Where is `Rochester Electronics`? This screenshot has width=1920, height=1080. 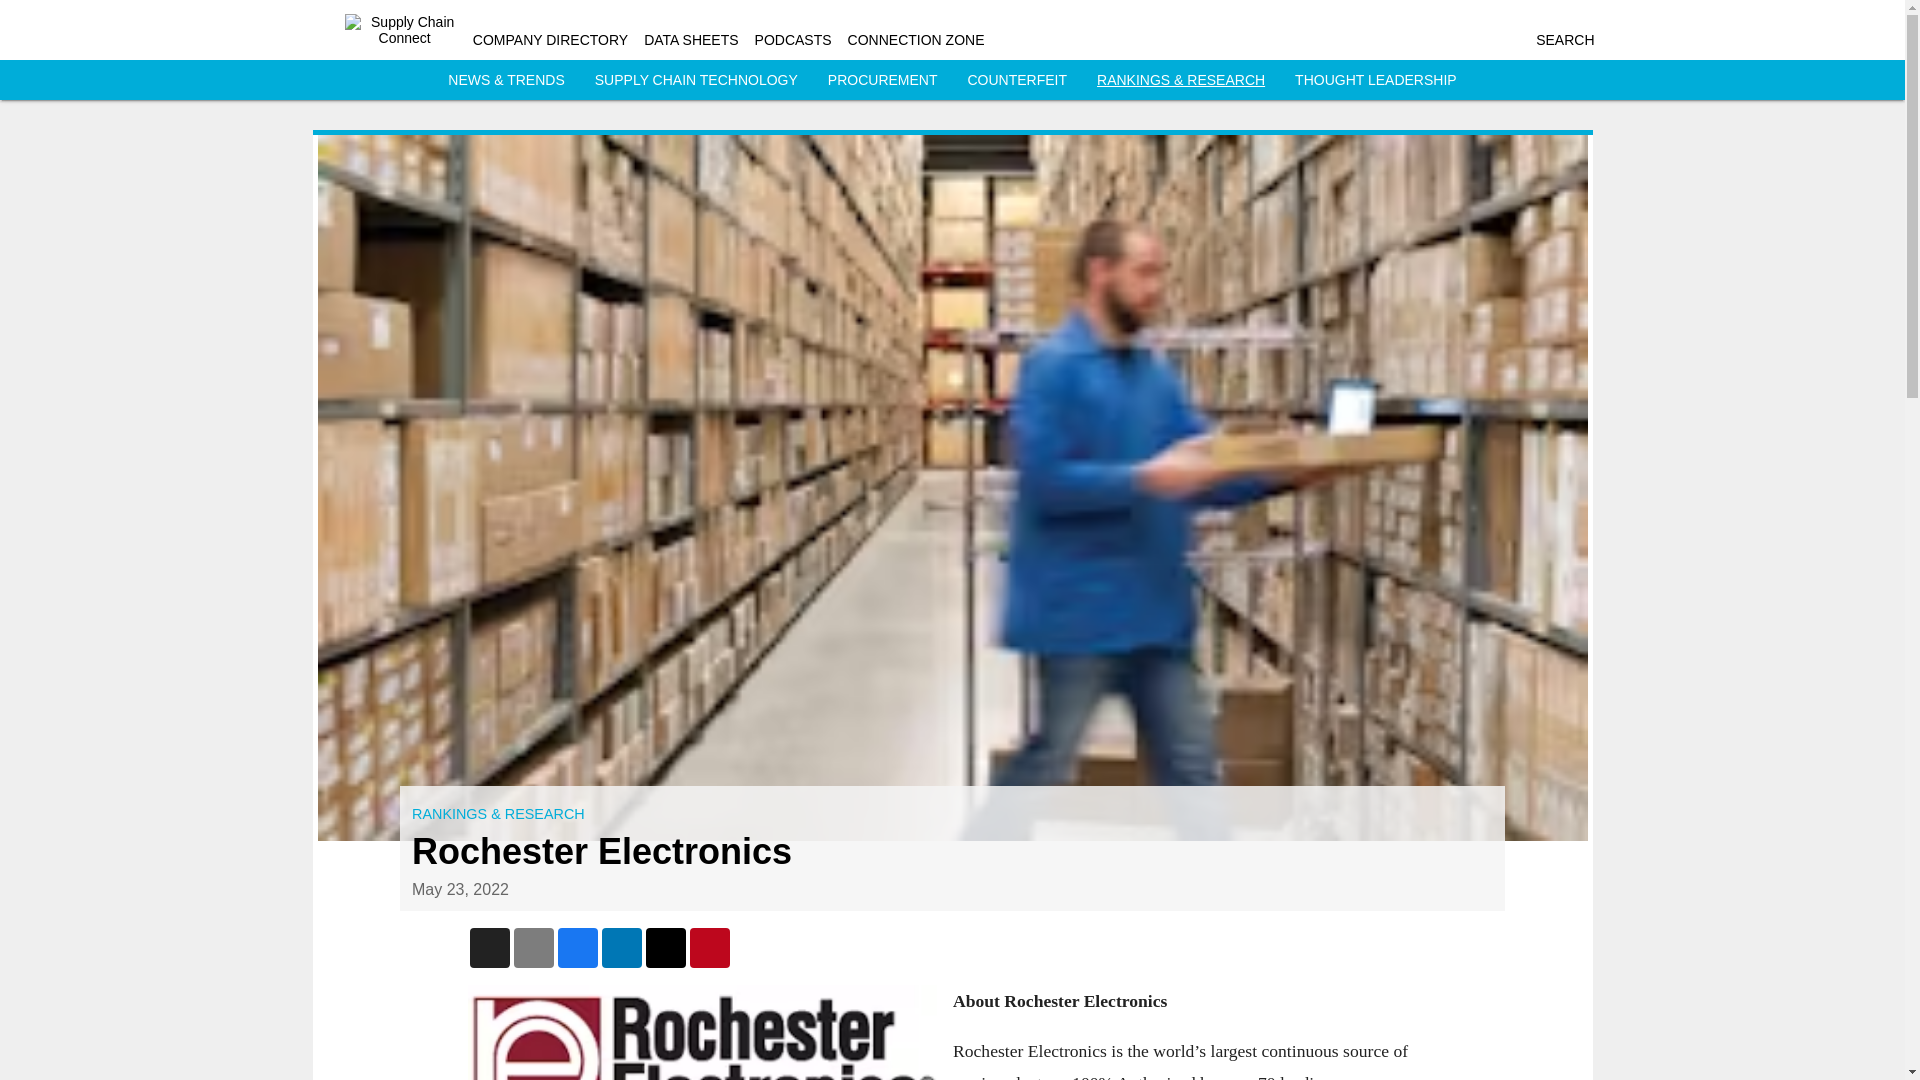
Rochester Electronics is located at coordinates (702, 1032).